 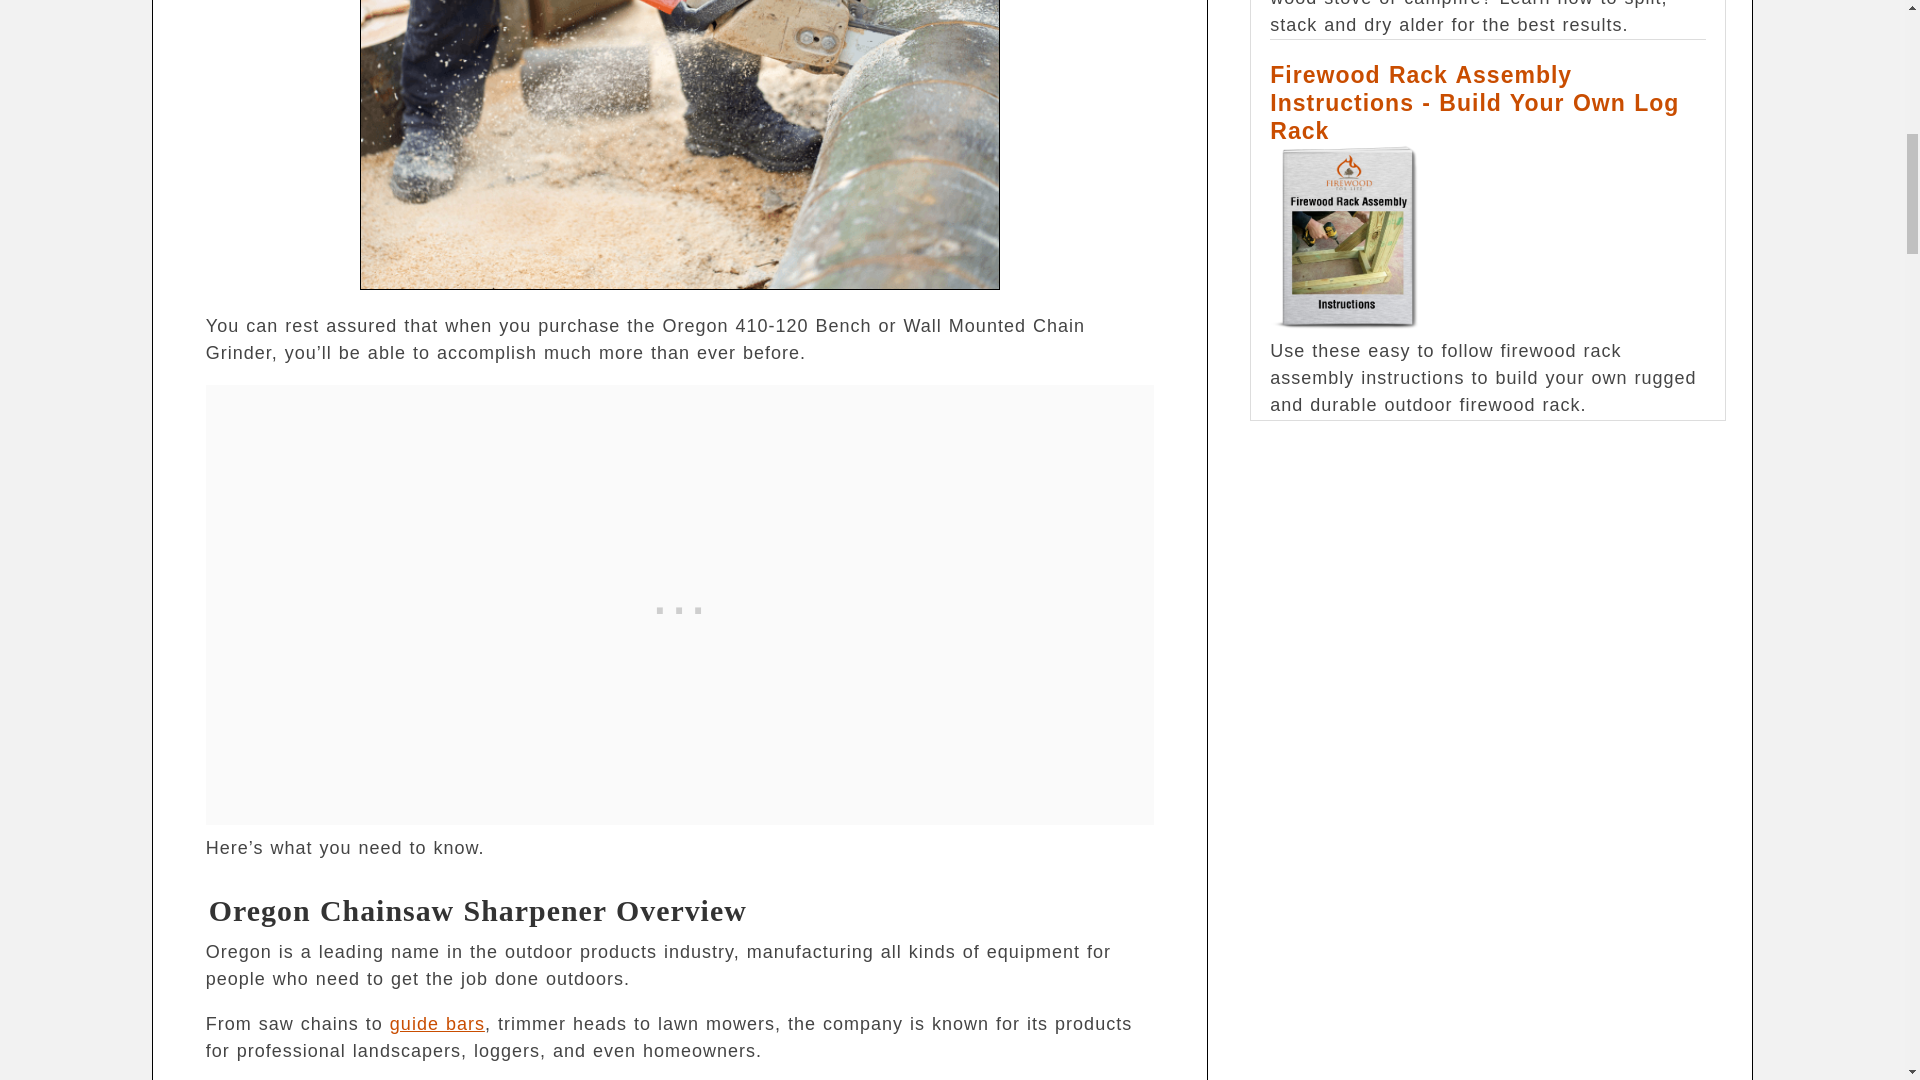 What do you see at coordinates (437, 1024) in the screenshot?
I see `guide bars` at bounding box center [437, 1024].